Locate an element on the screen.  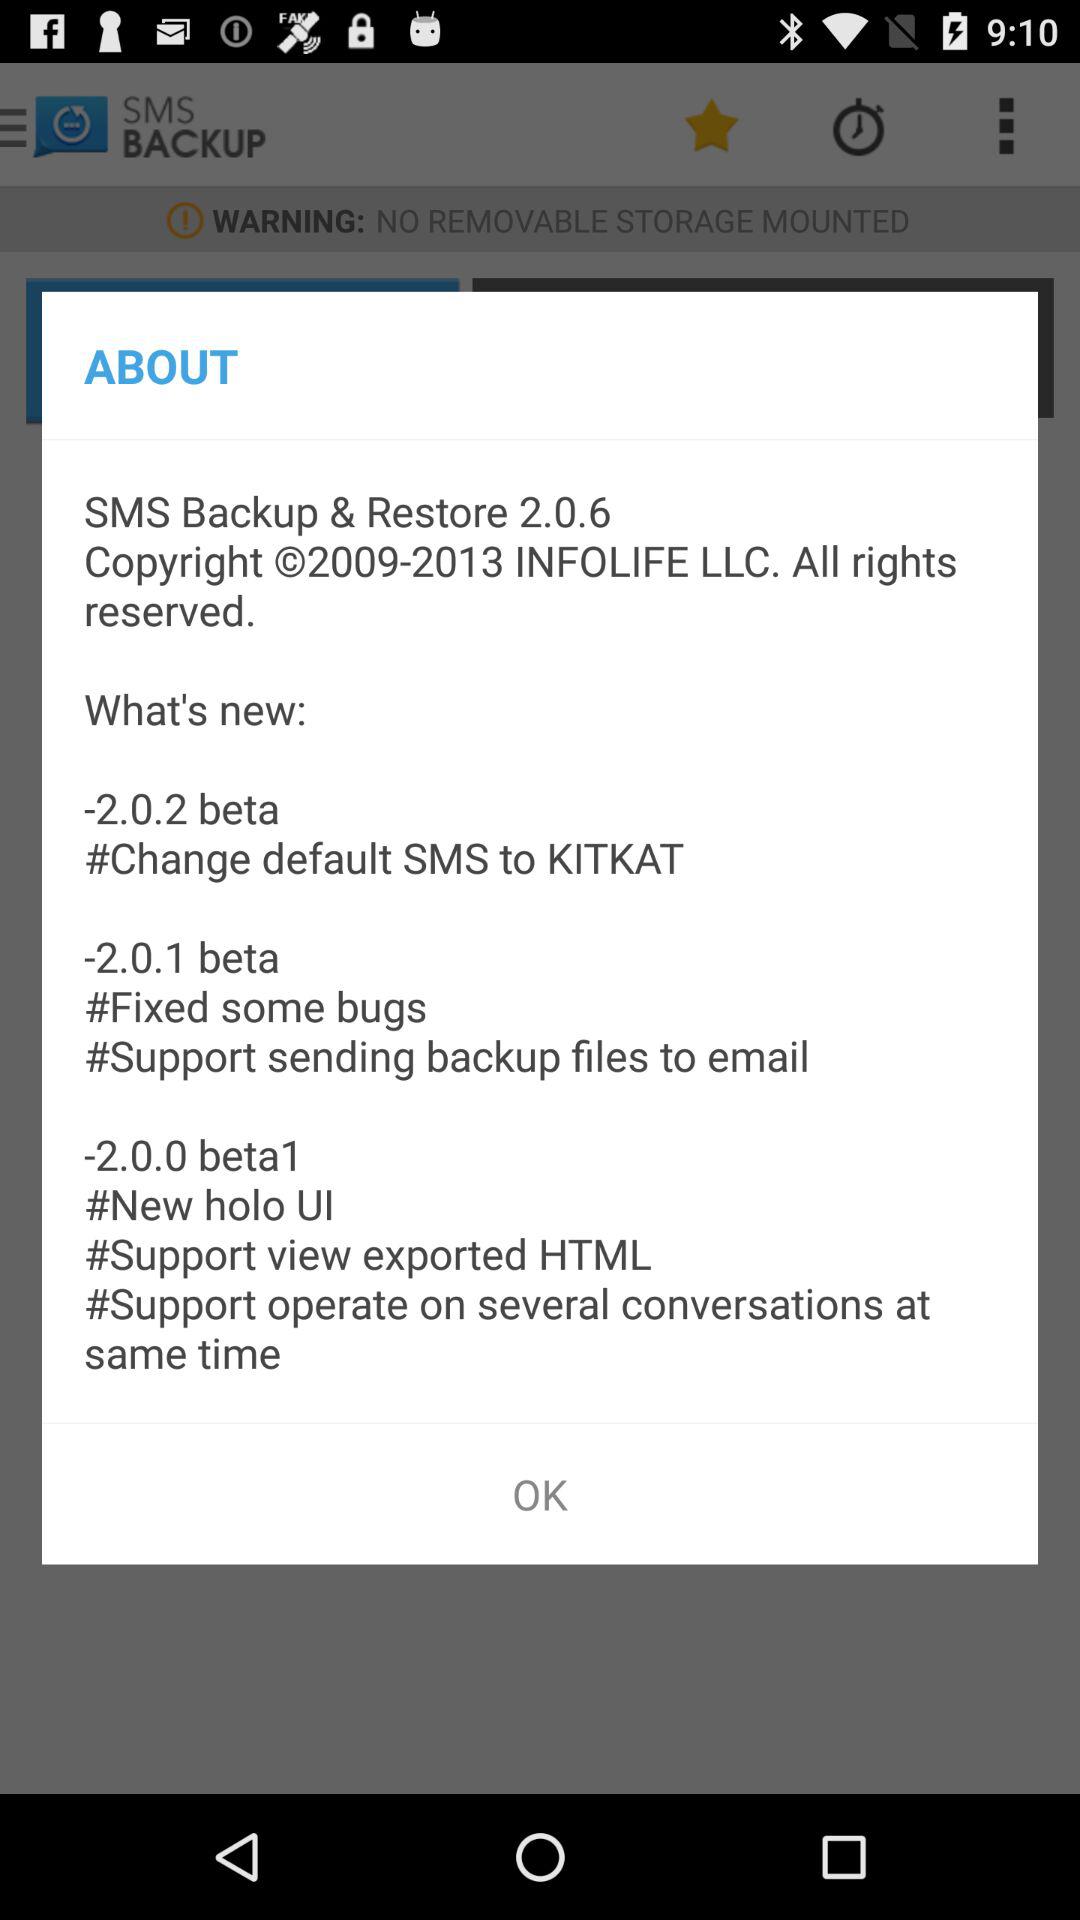
open ok button is located at coordinates (540, 1494).